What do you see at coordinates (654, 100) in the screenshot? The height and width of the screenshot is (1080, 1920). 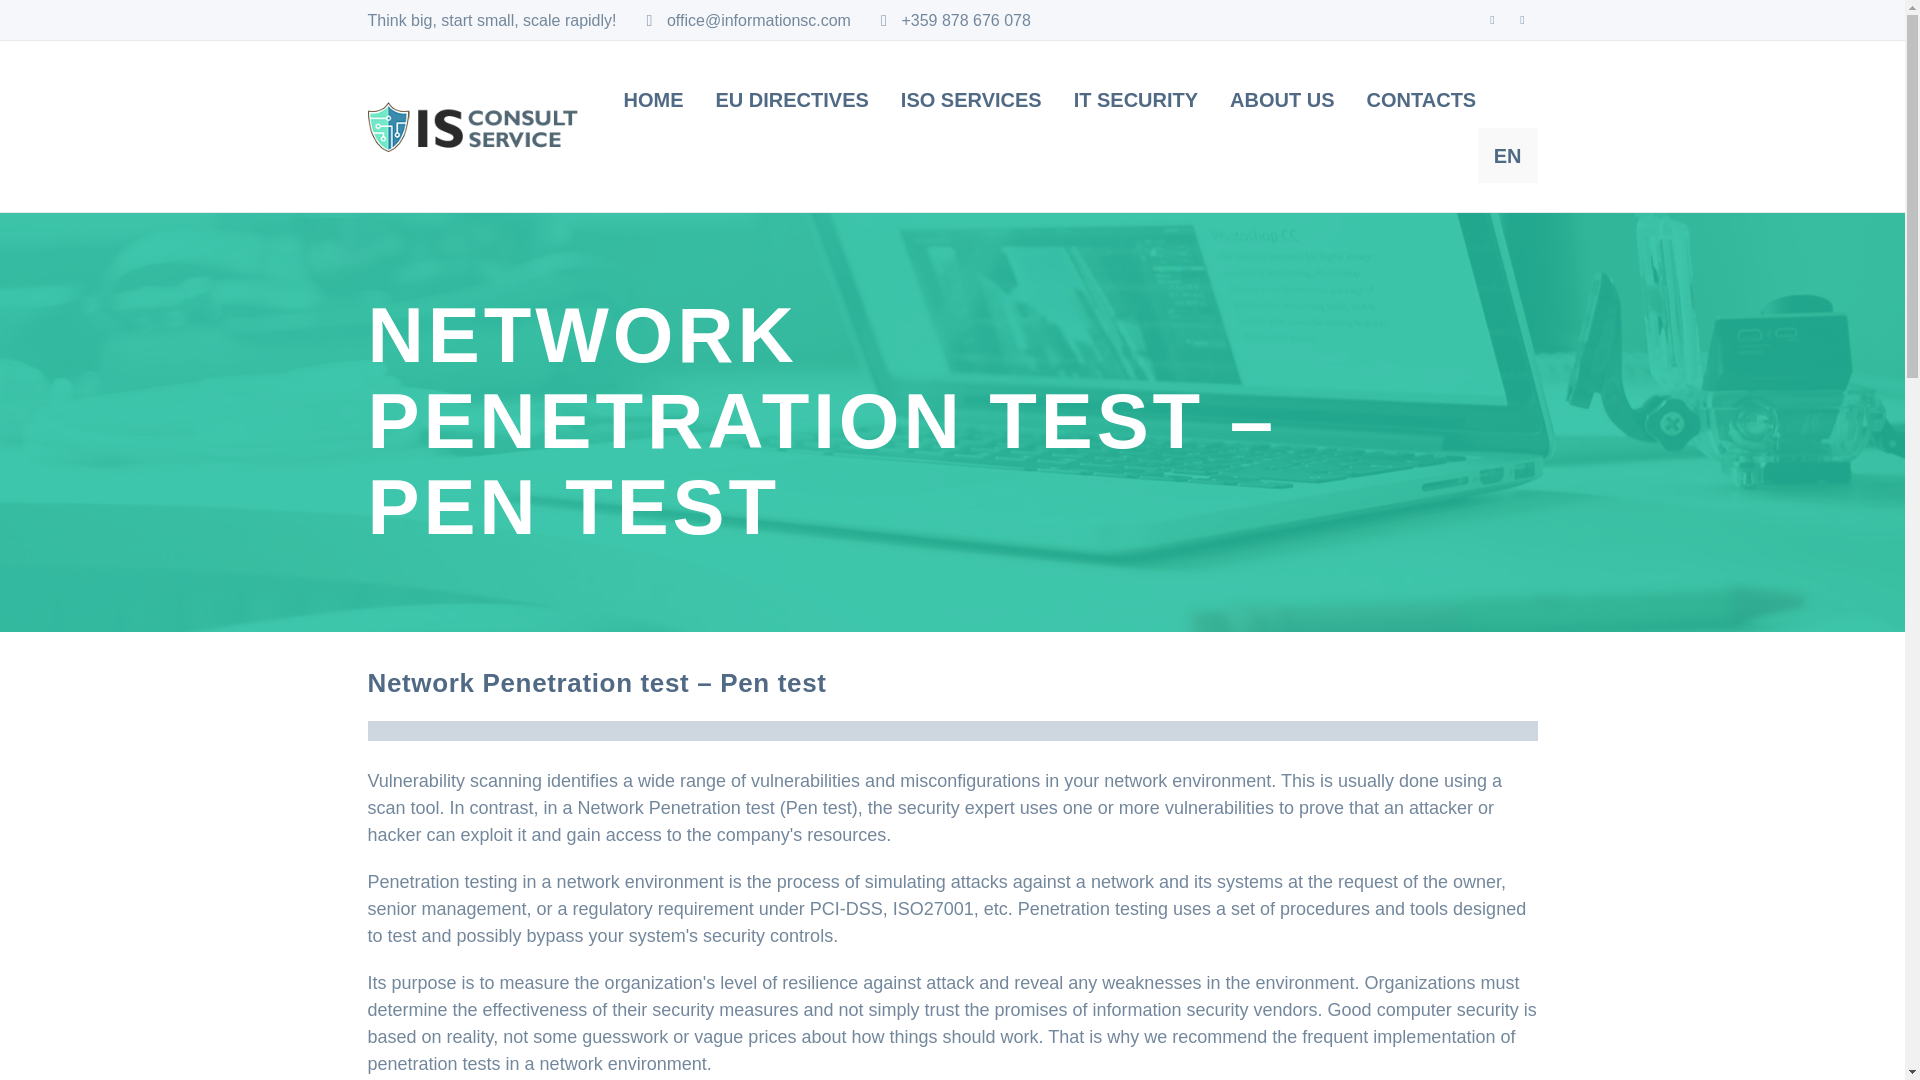 I see `HOME` at bounding box center [654, 100].